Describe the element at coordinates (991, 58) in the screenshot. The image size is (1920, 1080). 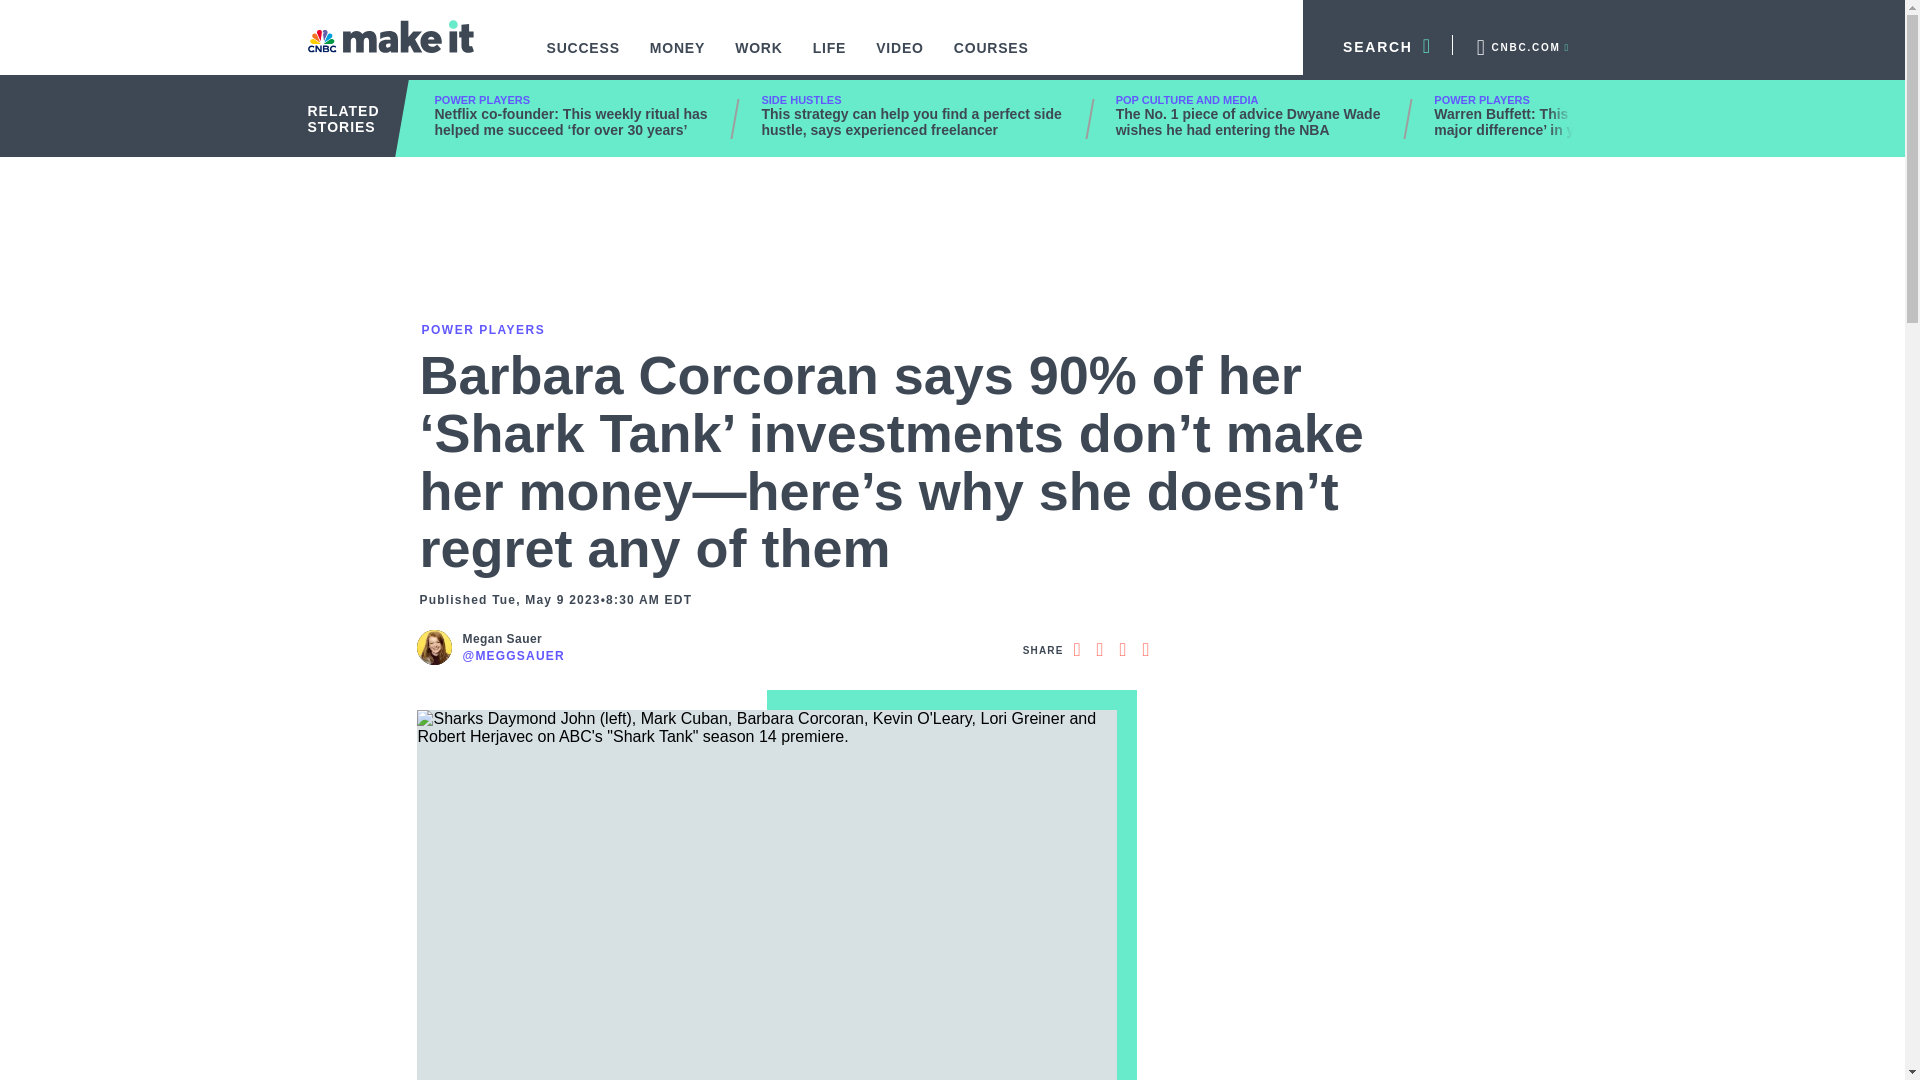
I see `COURSES` at that location.